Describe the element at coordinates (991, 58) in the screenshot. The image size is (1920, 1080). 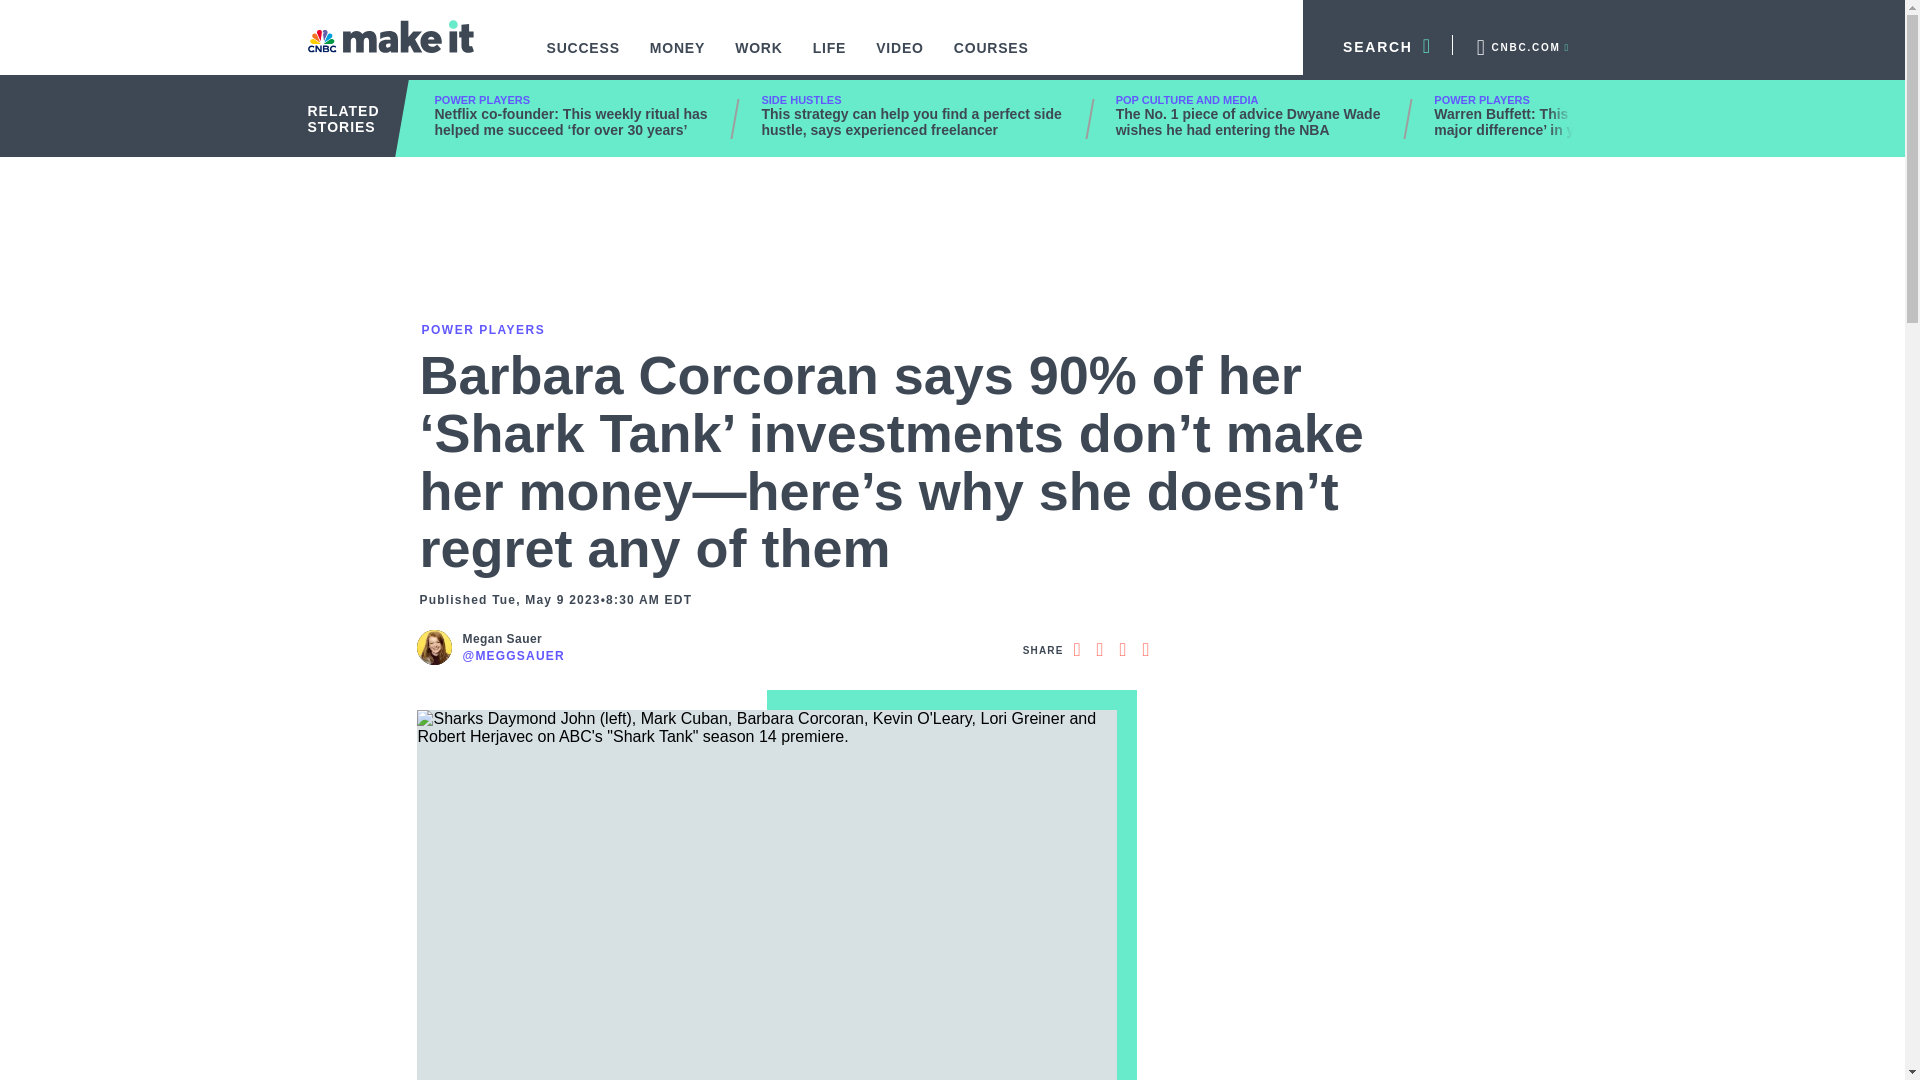
I see `COURSES` at that location.